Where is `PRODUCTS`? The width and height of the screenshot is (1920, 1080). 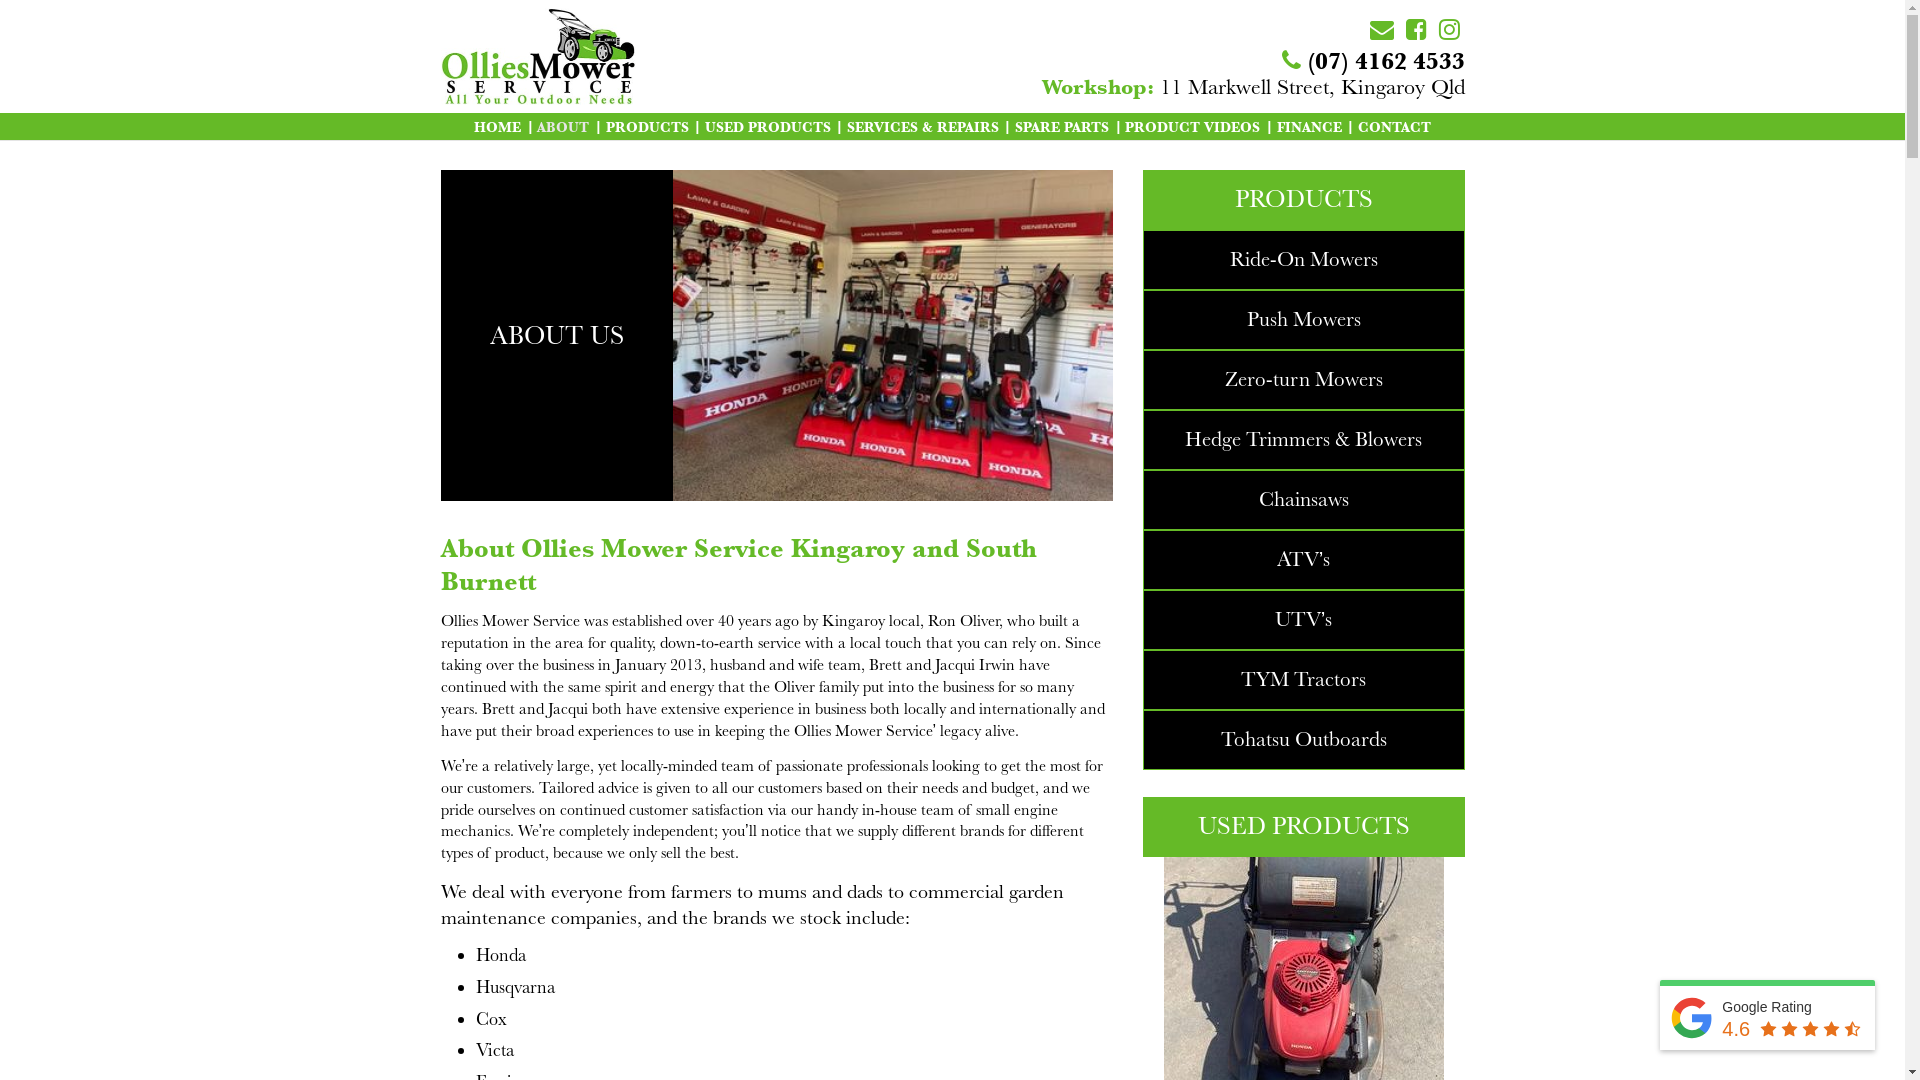 PRODUCTS is located at coordinates (648, 126).